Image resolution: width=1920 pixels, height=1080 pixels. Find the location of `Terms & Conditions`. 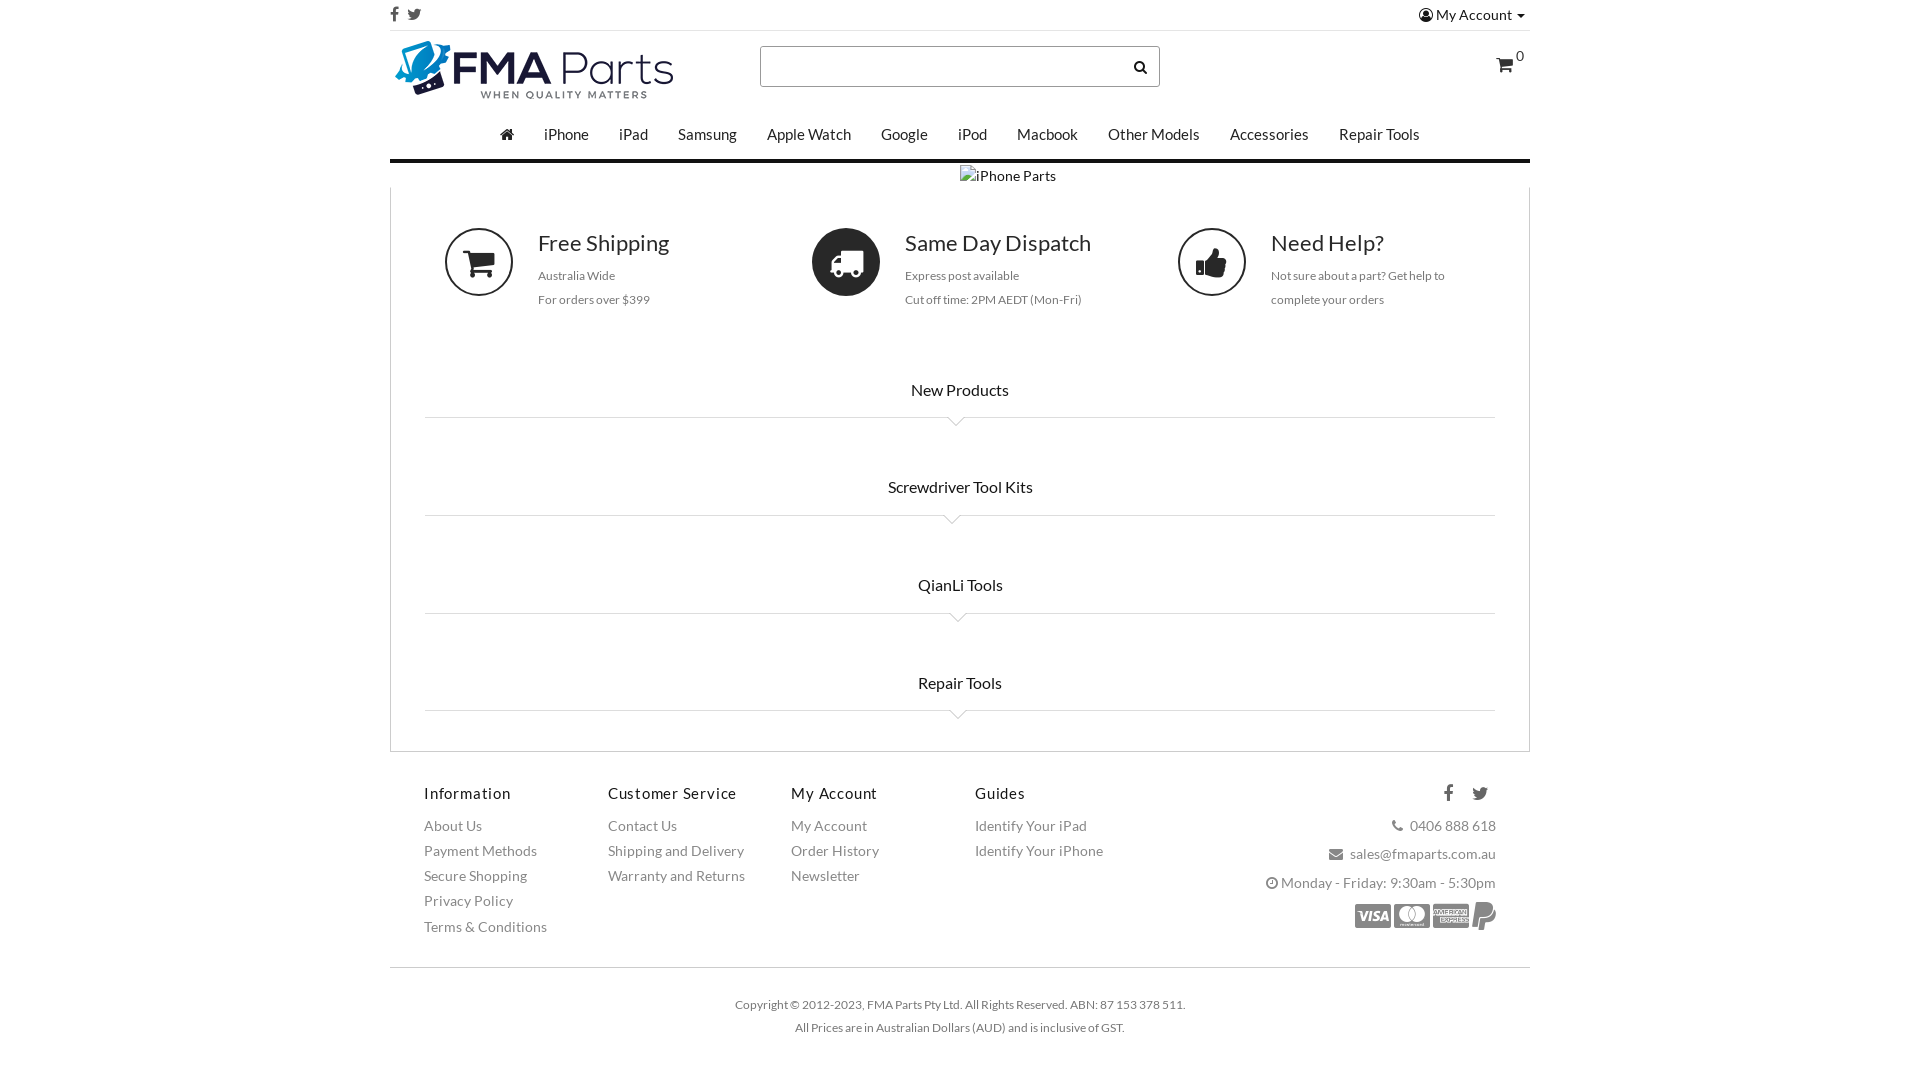

Terms & Conditions is located at coordinates (486, 926).